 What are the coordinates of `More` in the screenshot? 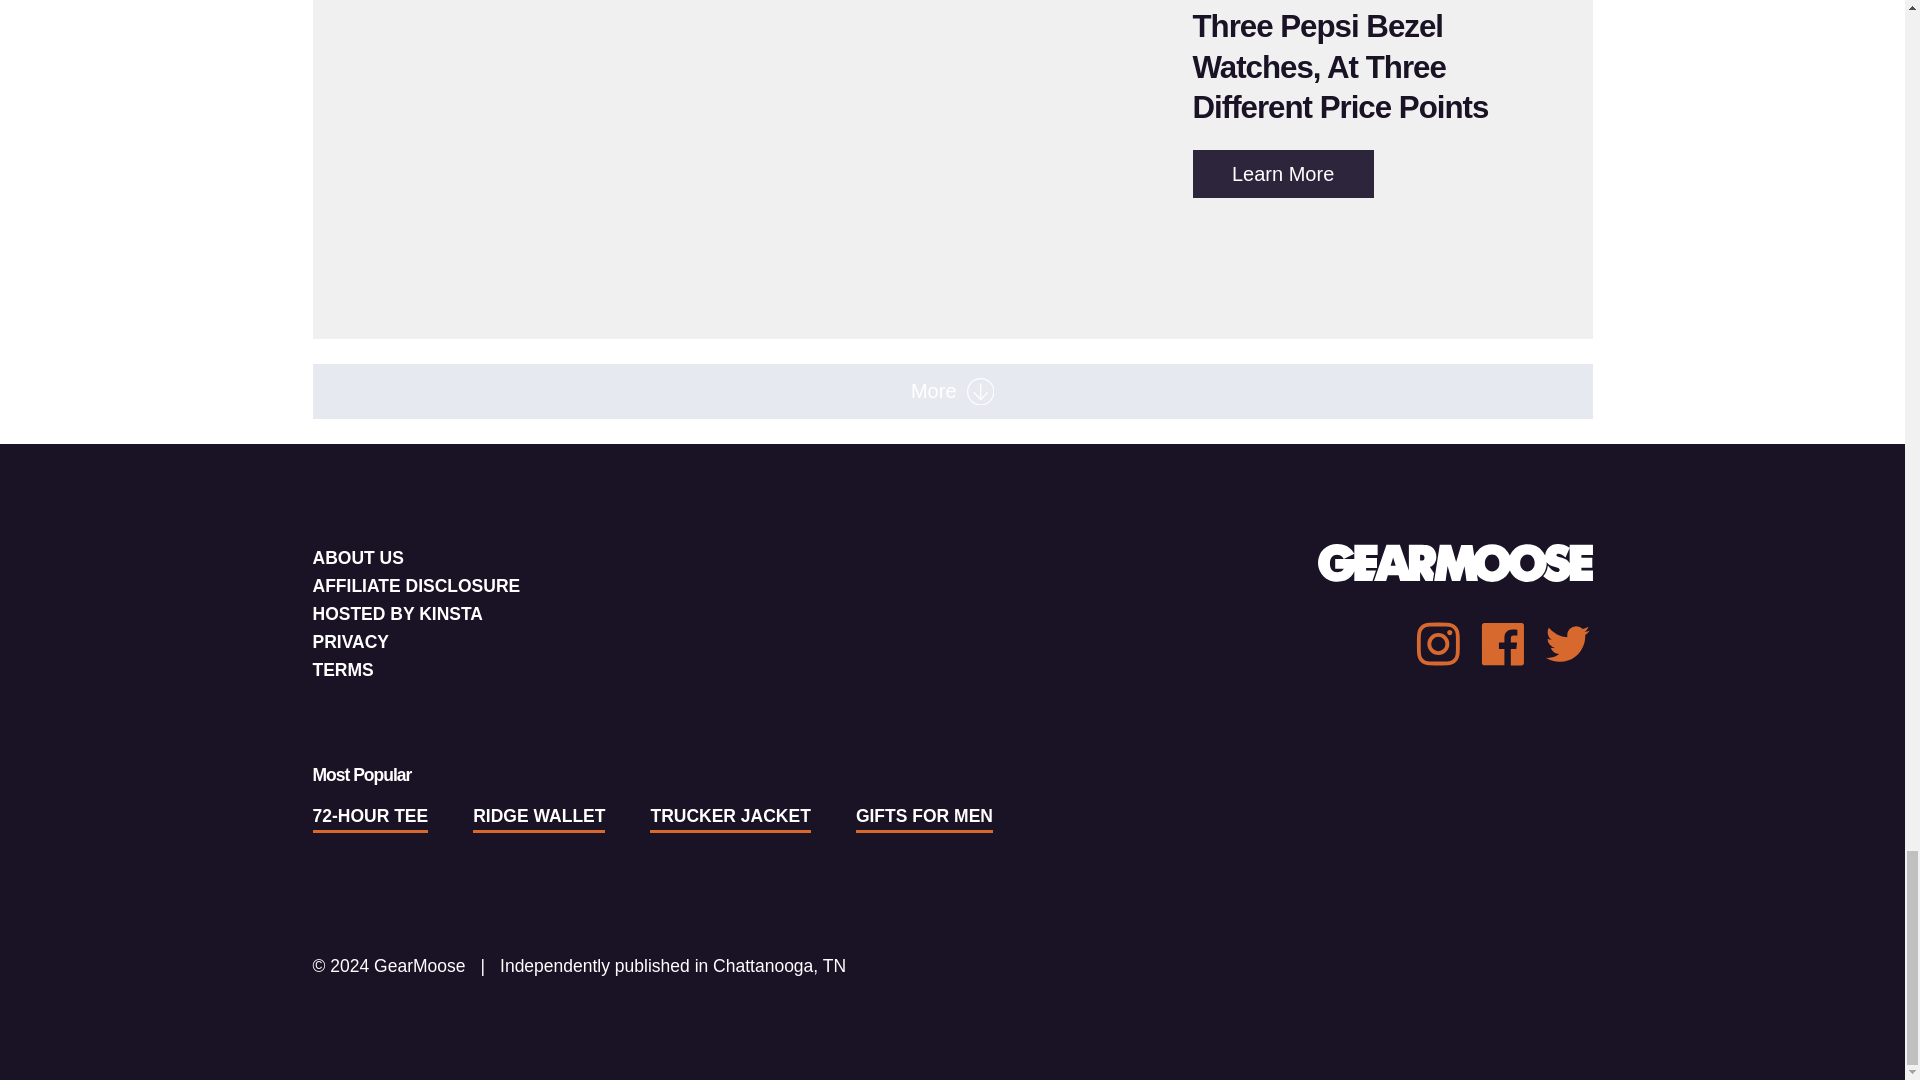 It's located at (951, 392).